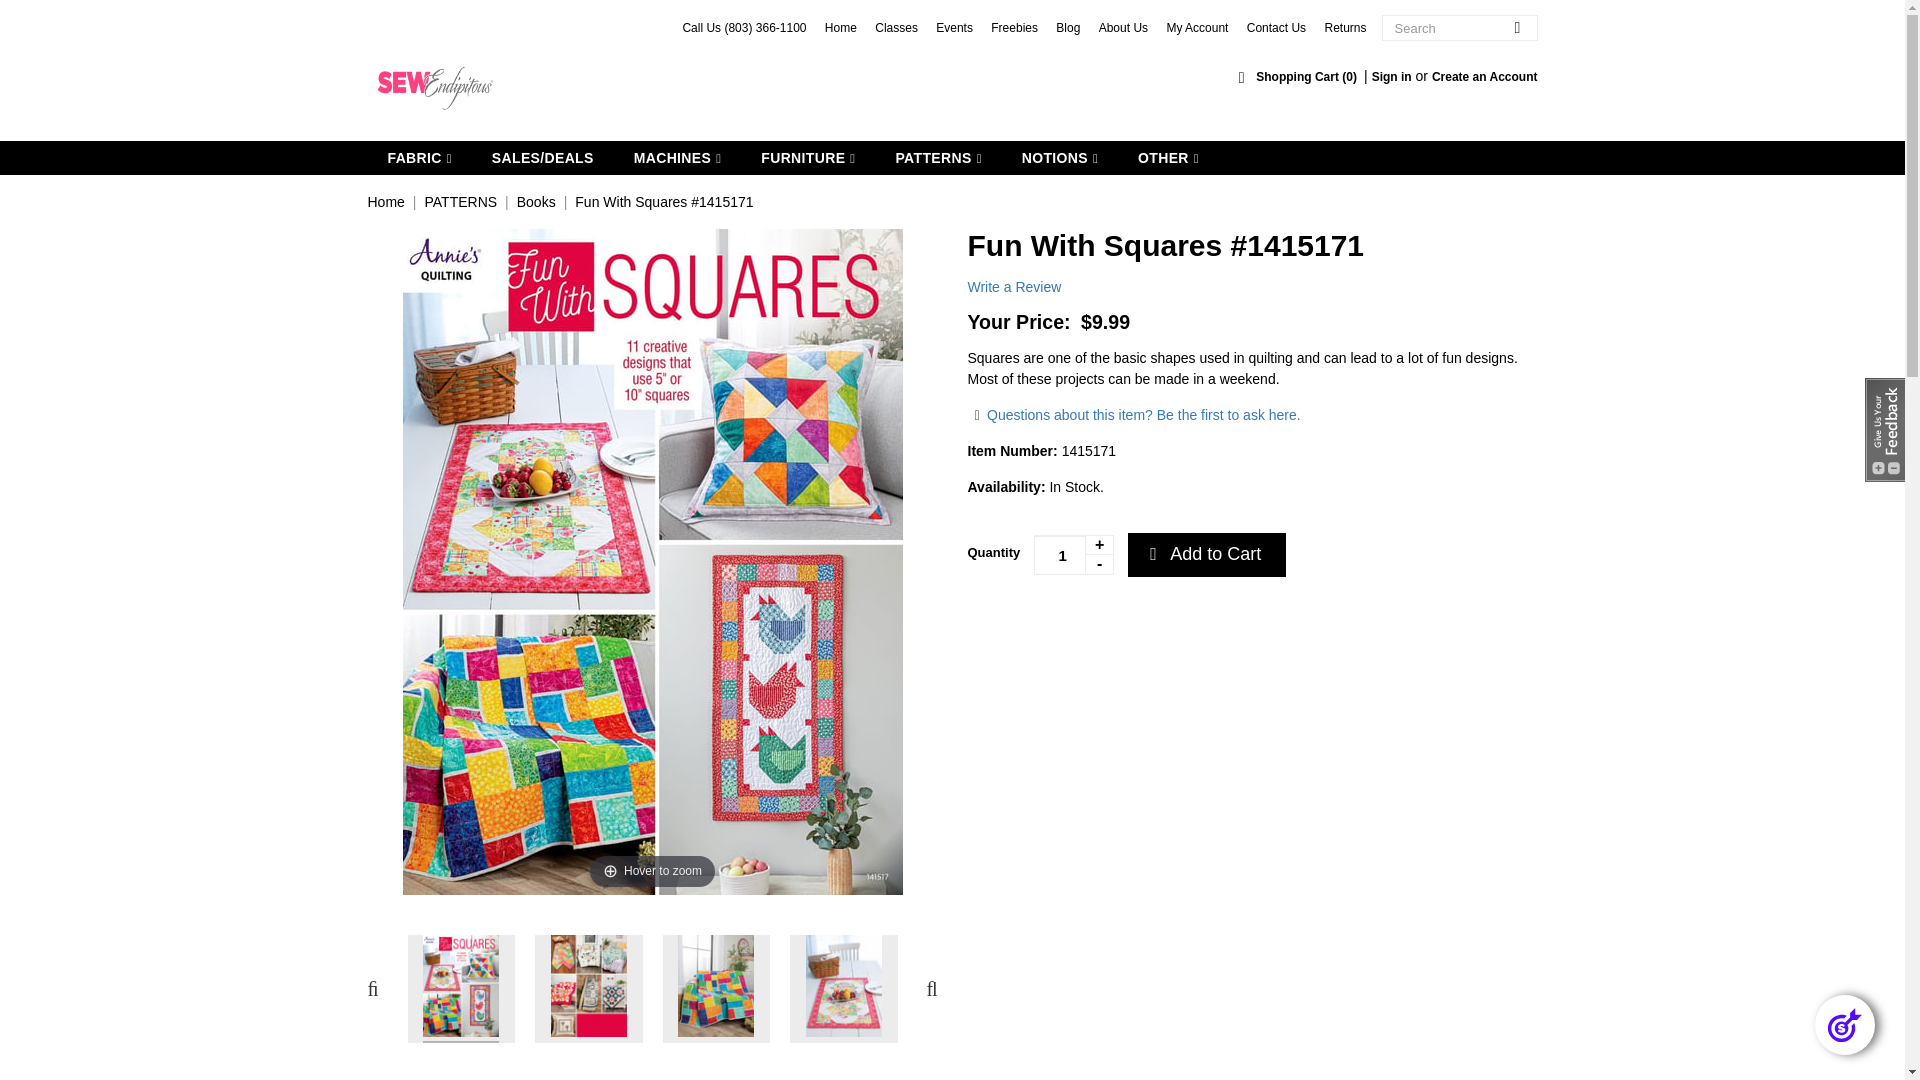  I want to click on Classes, so click(896, 27).